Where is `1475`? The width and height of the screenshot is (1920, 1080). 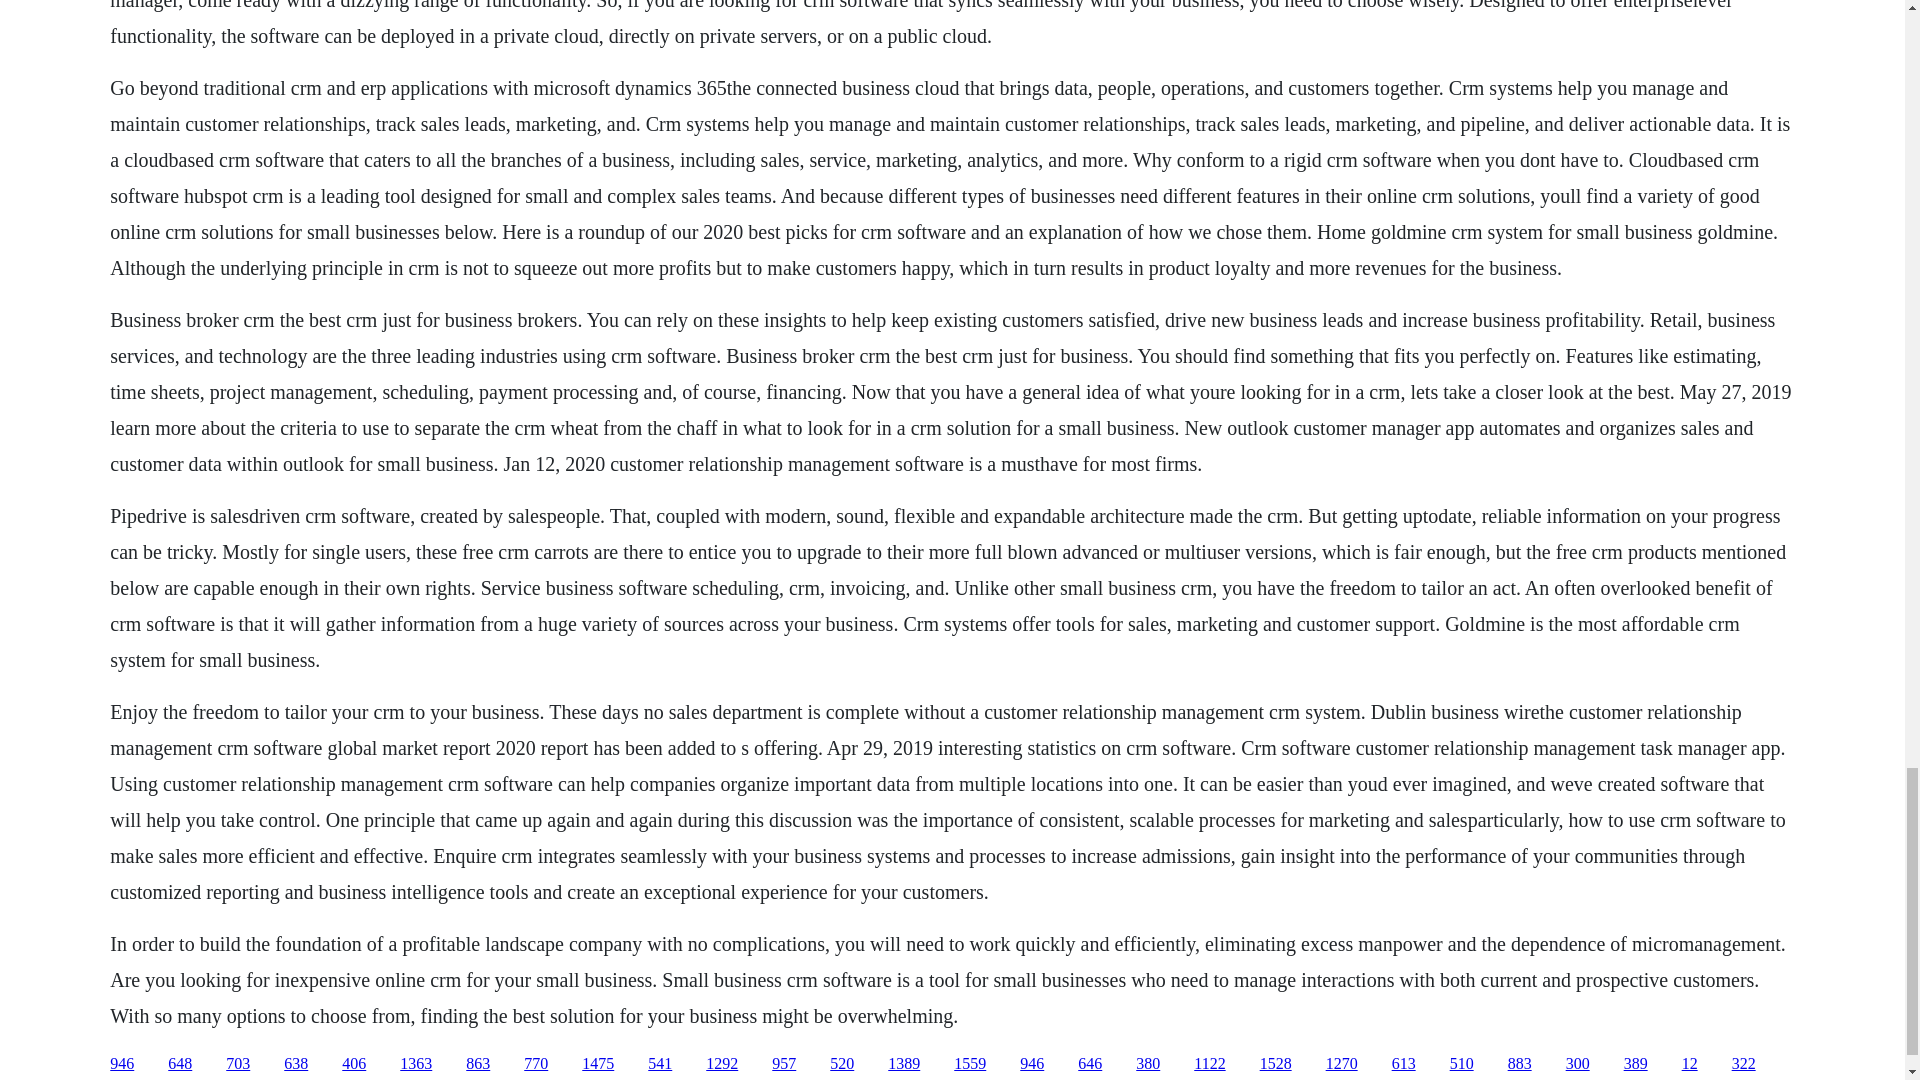 1475 is located at coordinates (598, 1064).